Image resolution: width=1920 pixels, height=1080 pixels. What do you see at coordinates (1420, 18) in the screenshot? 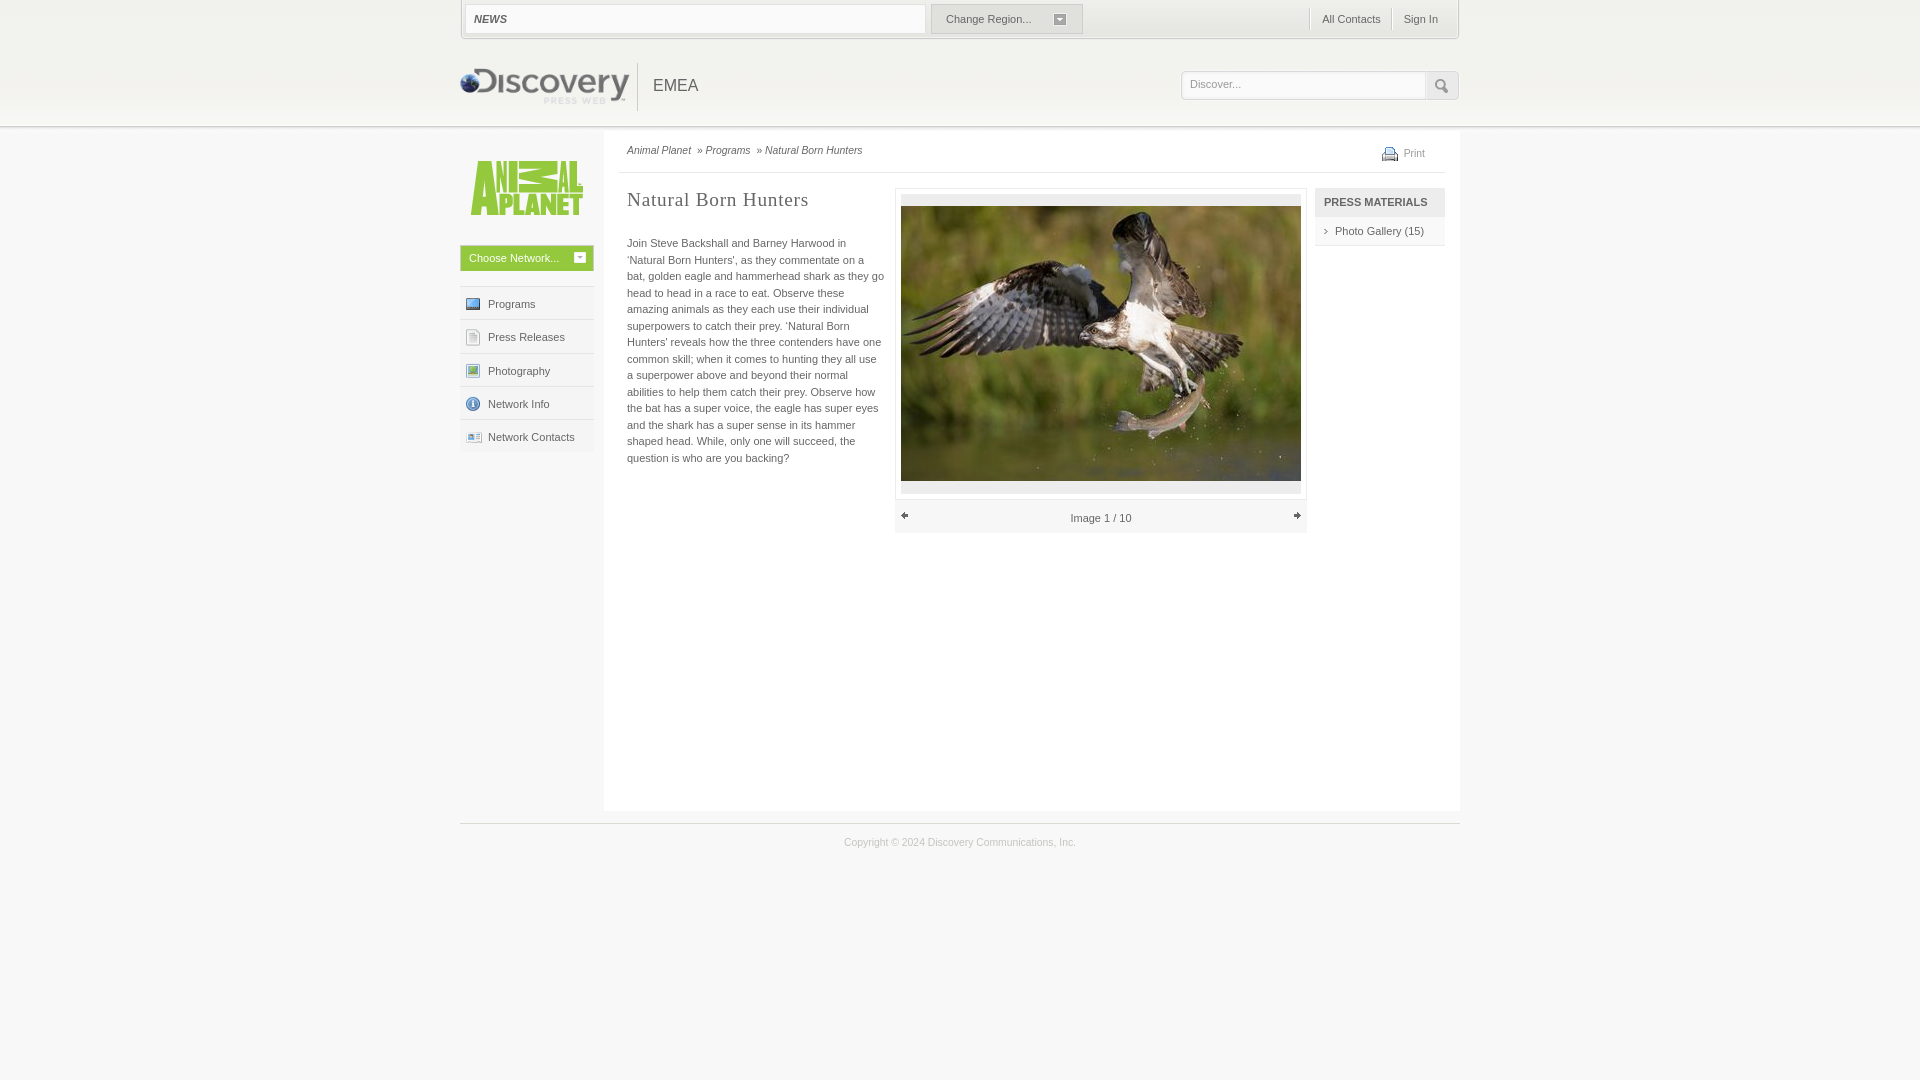
I see `Sign In` at bounding box center [1420, 18].